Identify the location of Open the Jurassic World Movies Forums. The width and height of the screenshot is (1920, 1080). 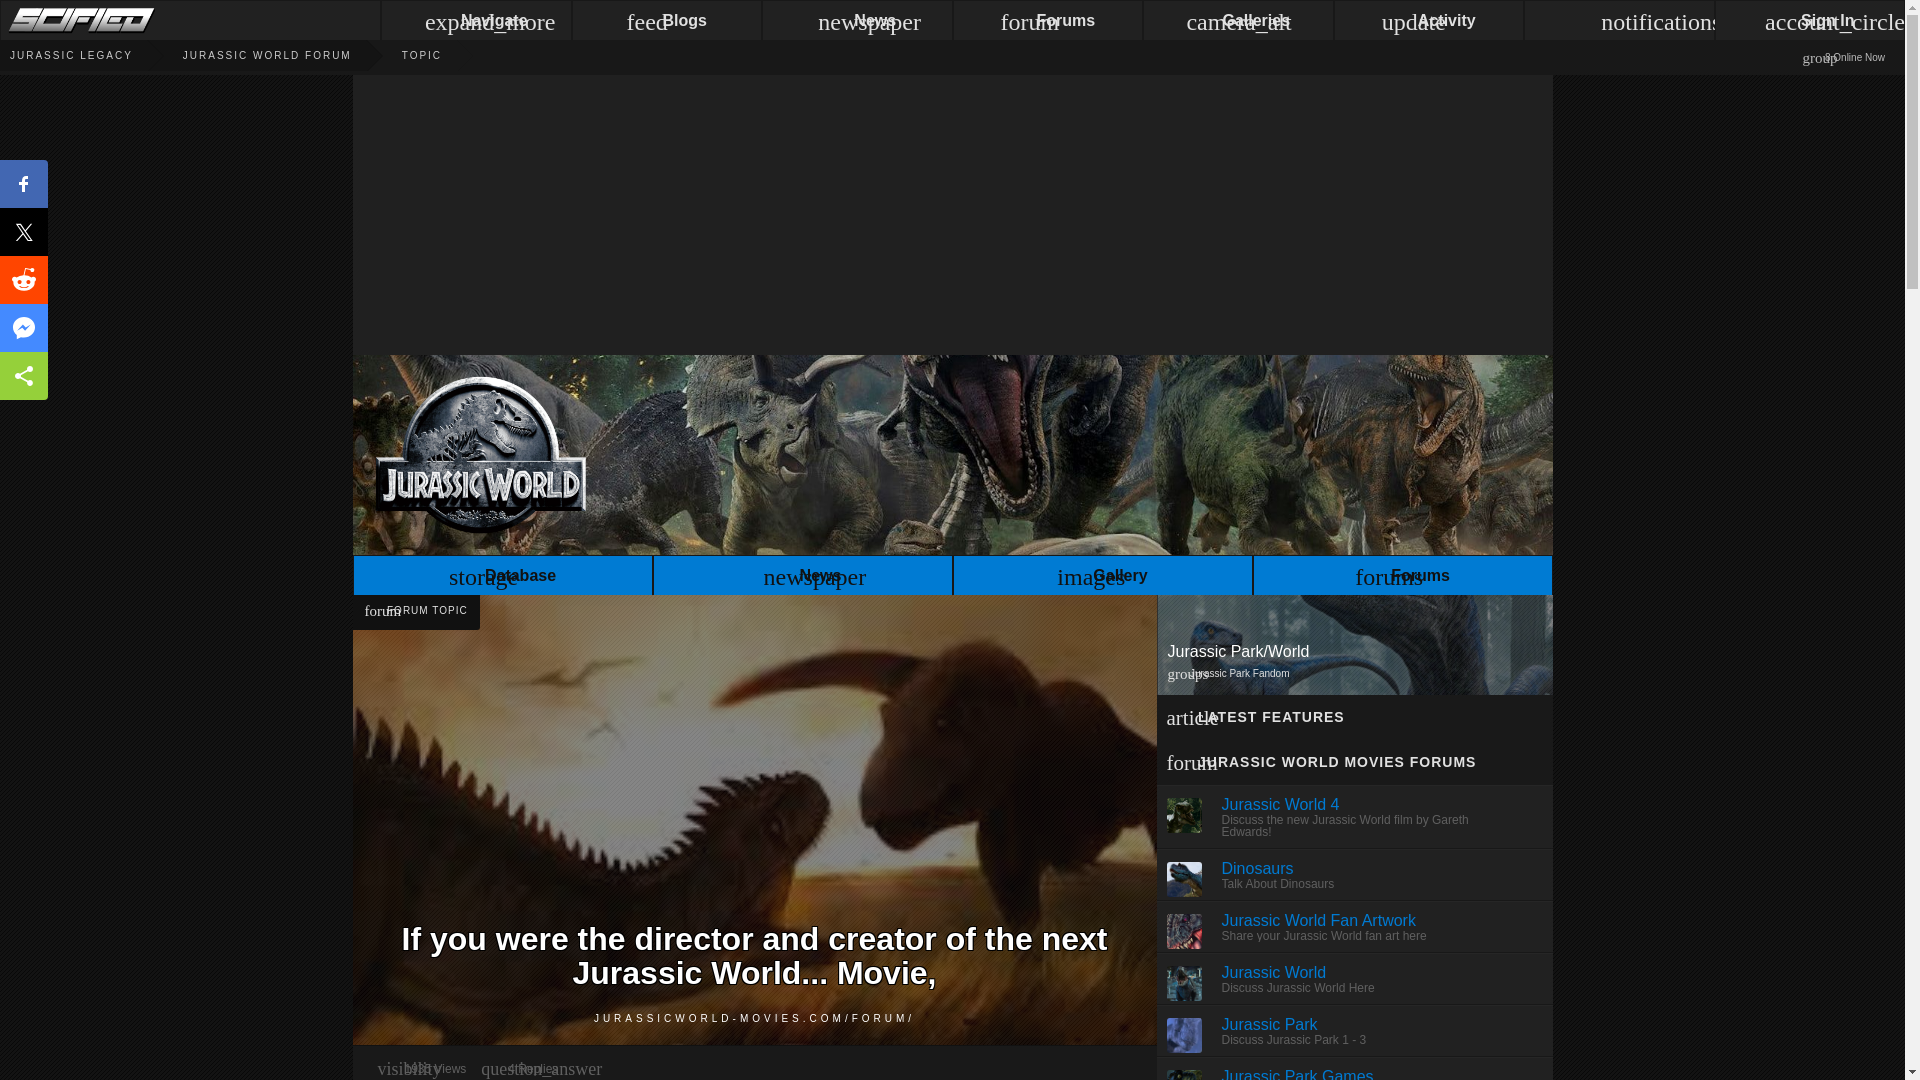
(1401, 578).